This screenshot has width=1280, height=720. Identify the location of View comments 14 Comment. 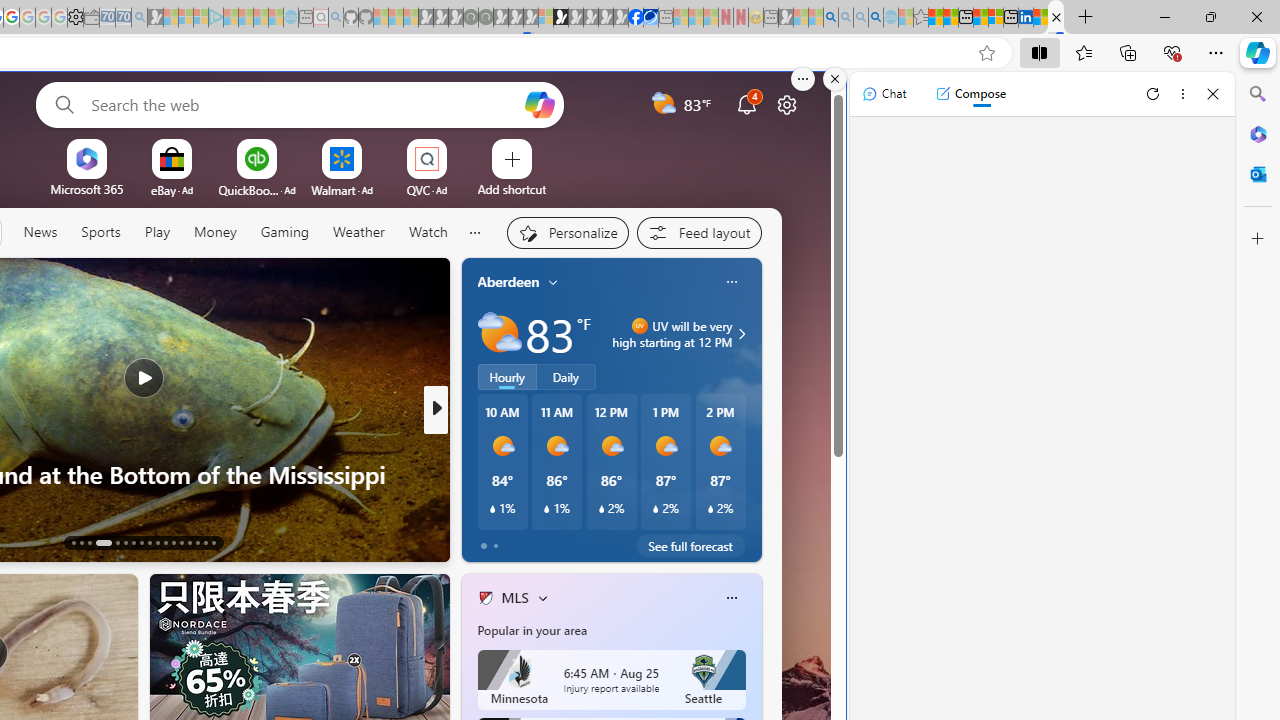
(578, 541).